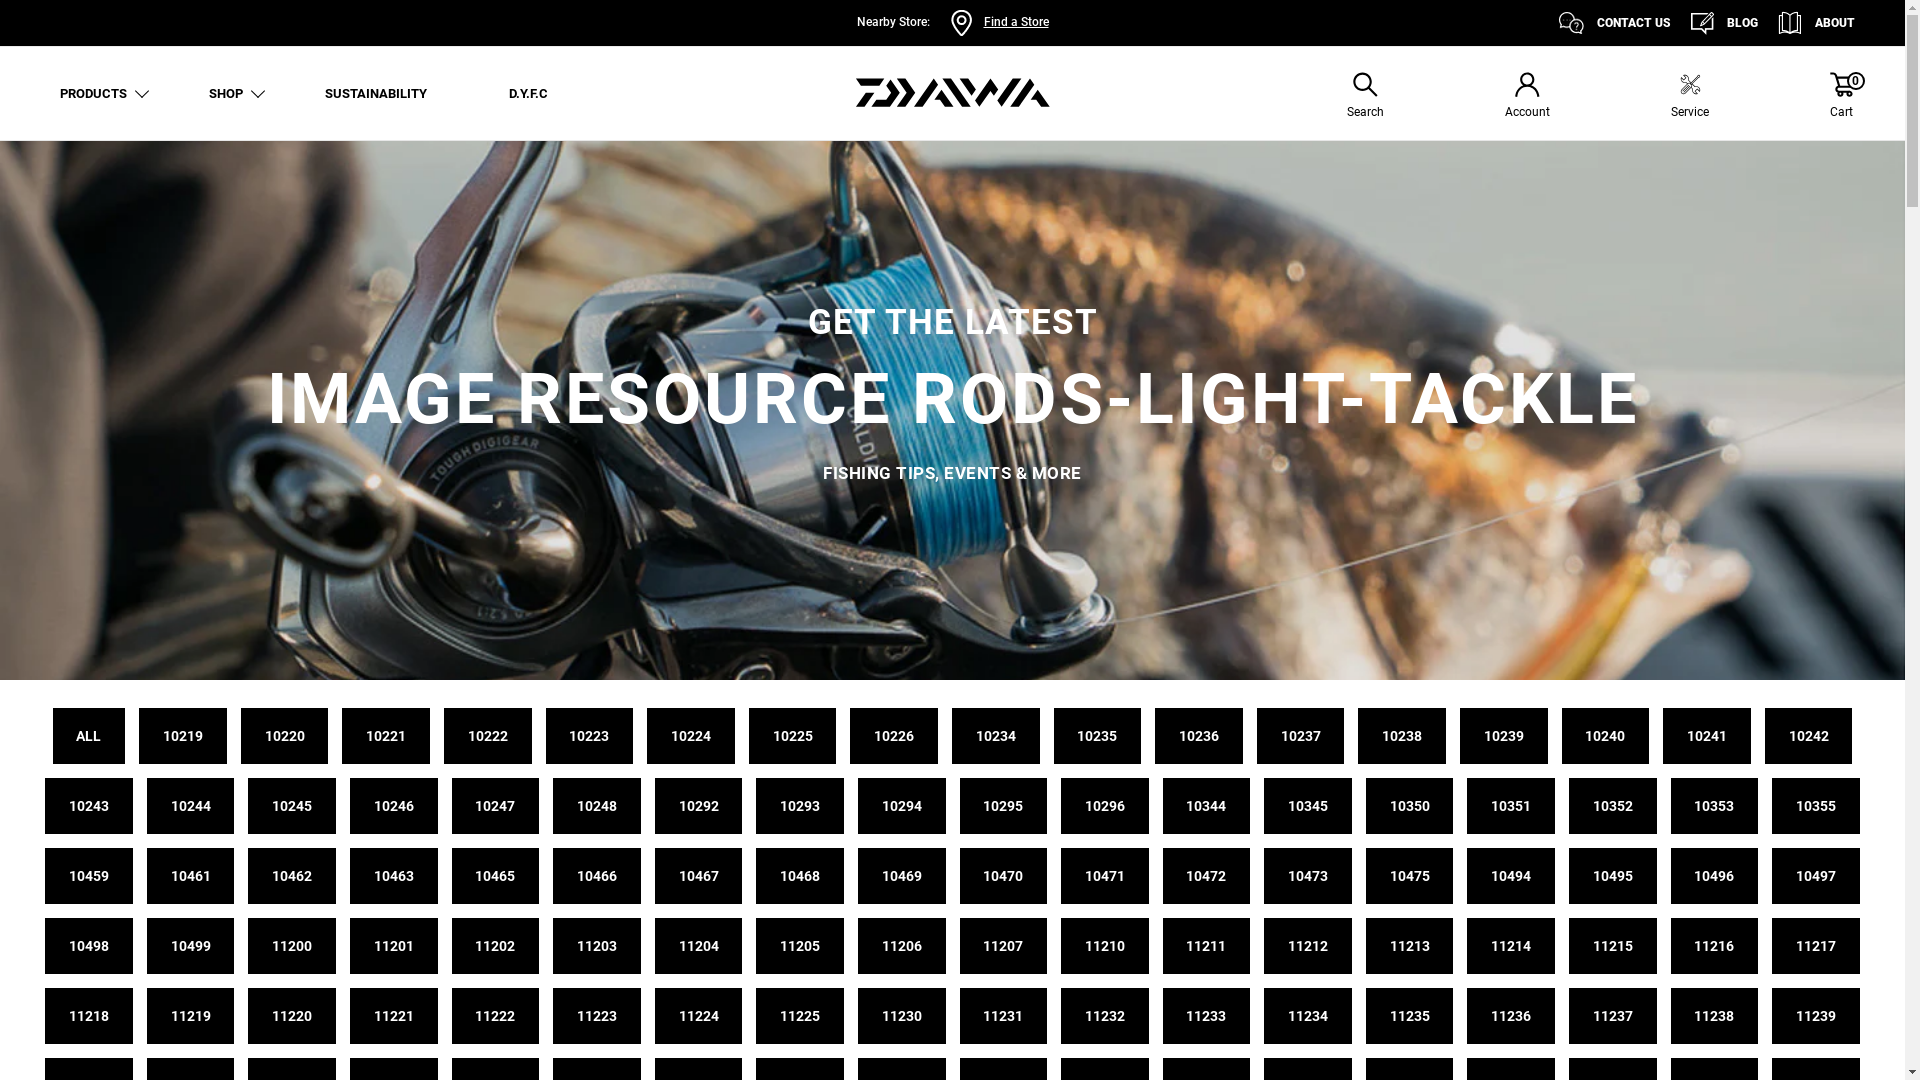 This screenshot has height=1080, width=1920. I want to click on 10234, so click(996, 736).